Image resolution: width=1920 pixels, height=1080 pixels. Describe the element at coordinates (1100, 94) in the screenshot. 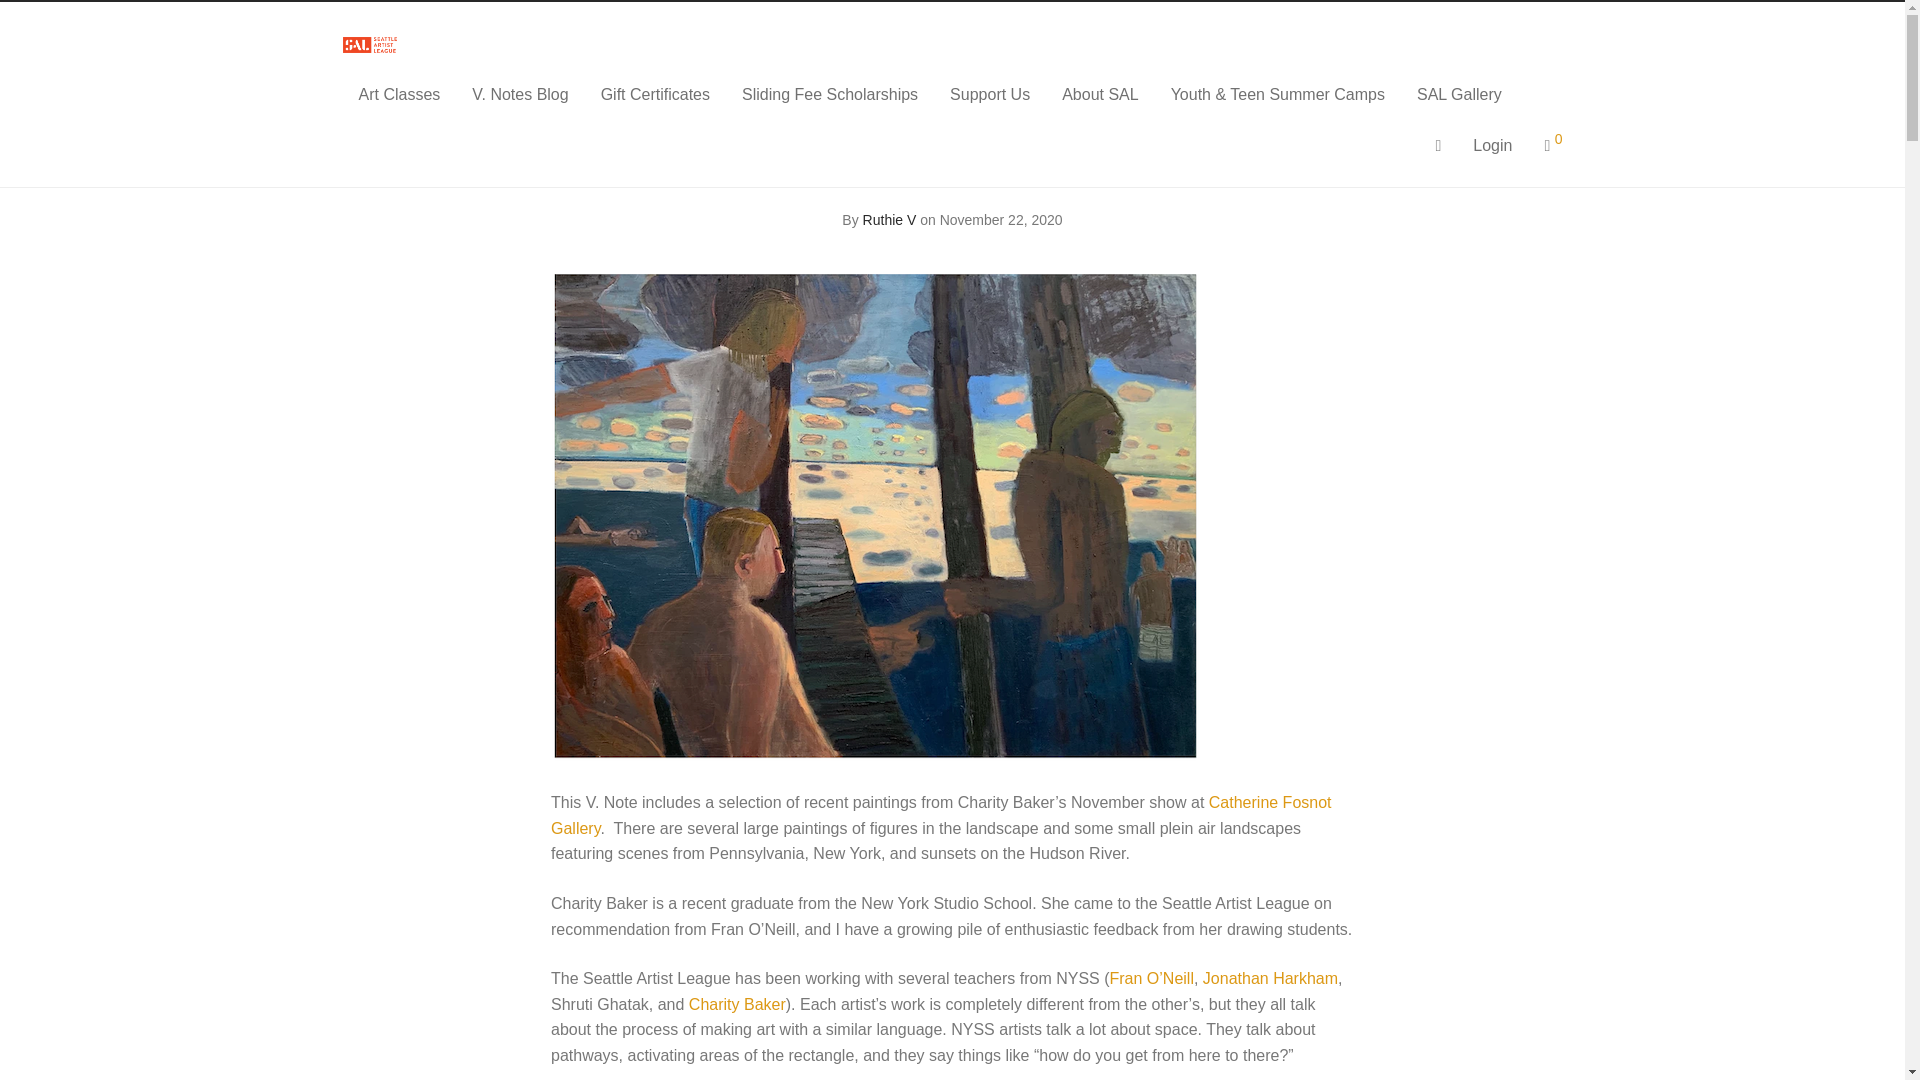

I see `About SAL` at that location.